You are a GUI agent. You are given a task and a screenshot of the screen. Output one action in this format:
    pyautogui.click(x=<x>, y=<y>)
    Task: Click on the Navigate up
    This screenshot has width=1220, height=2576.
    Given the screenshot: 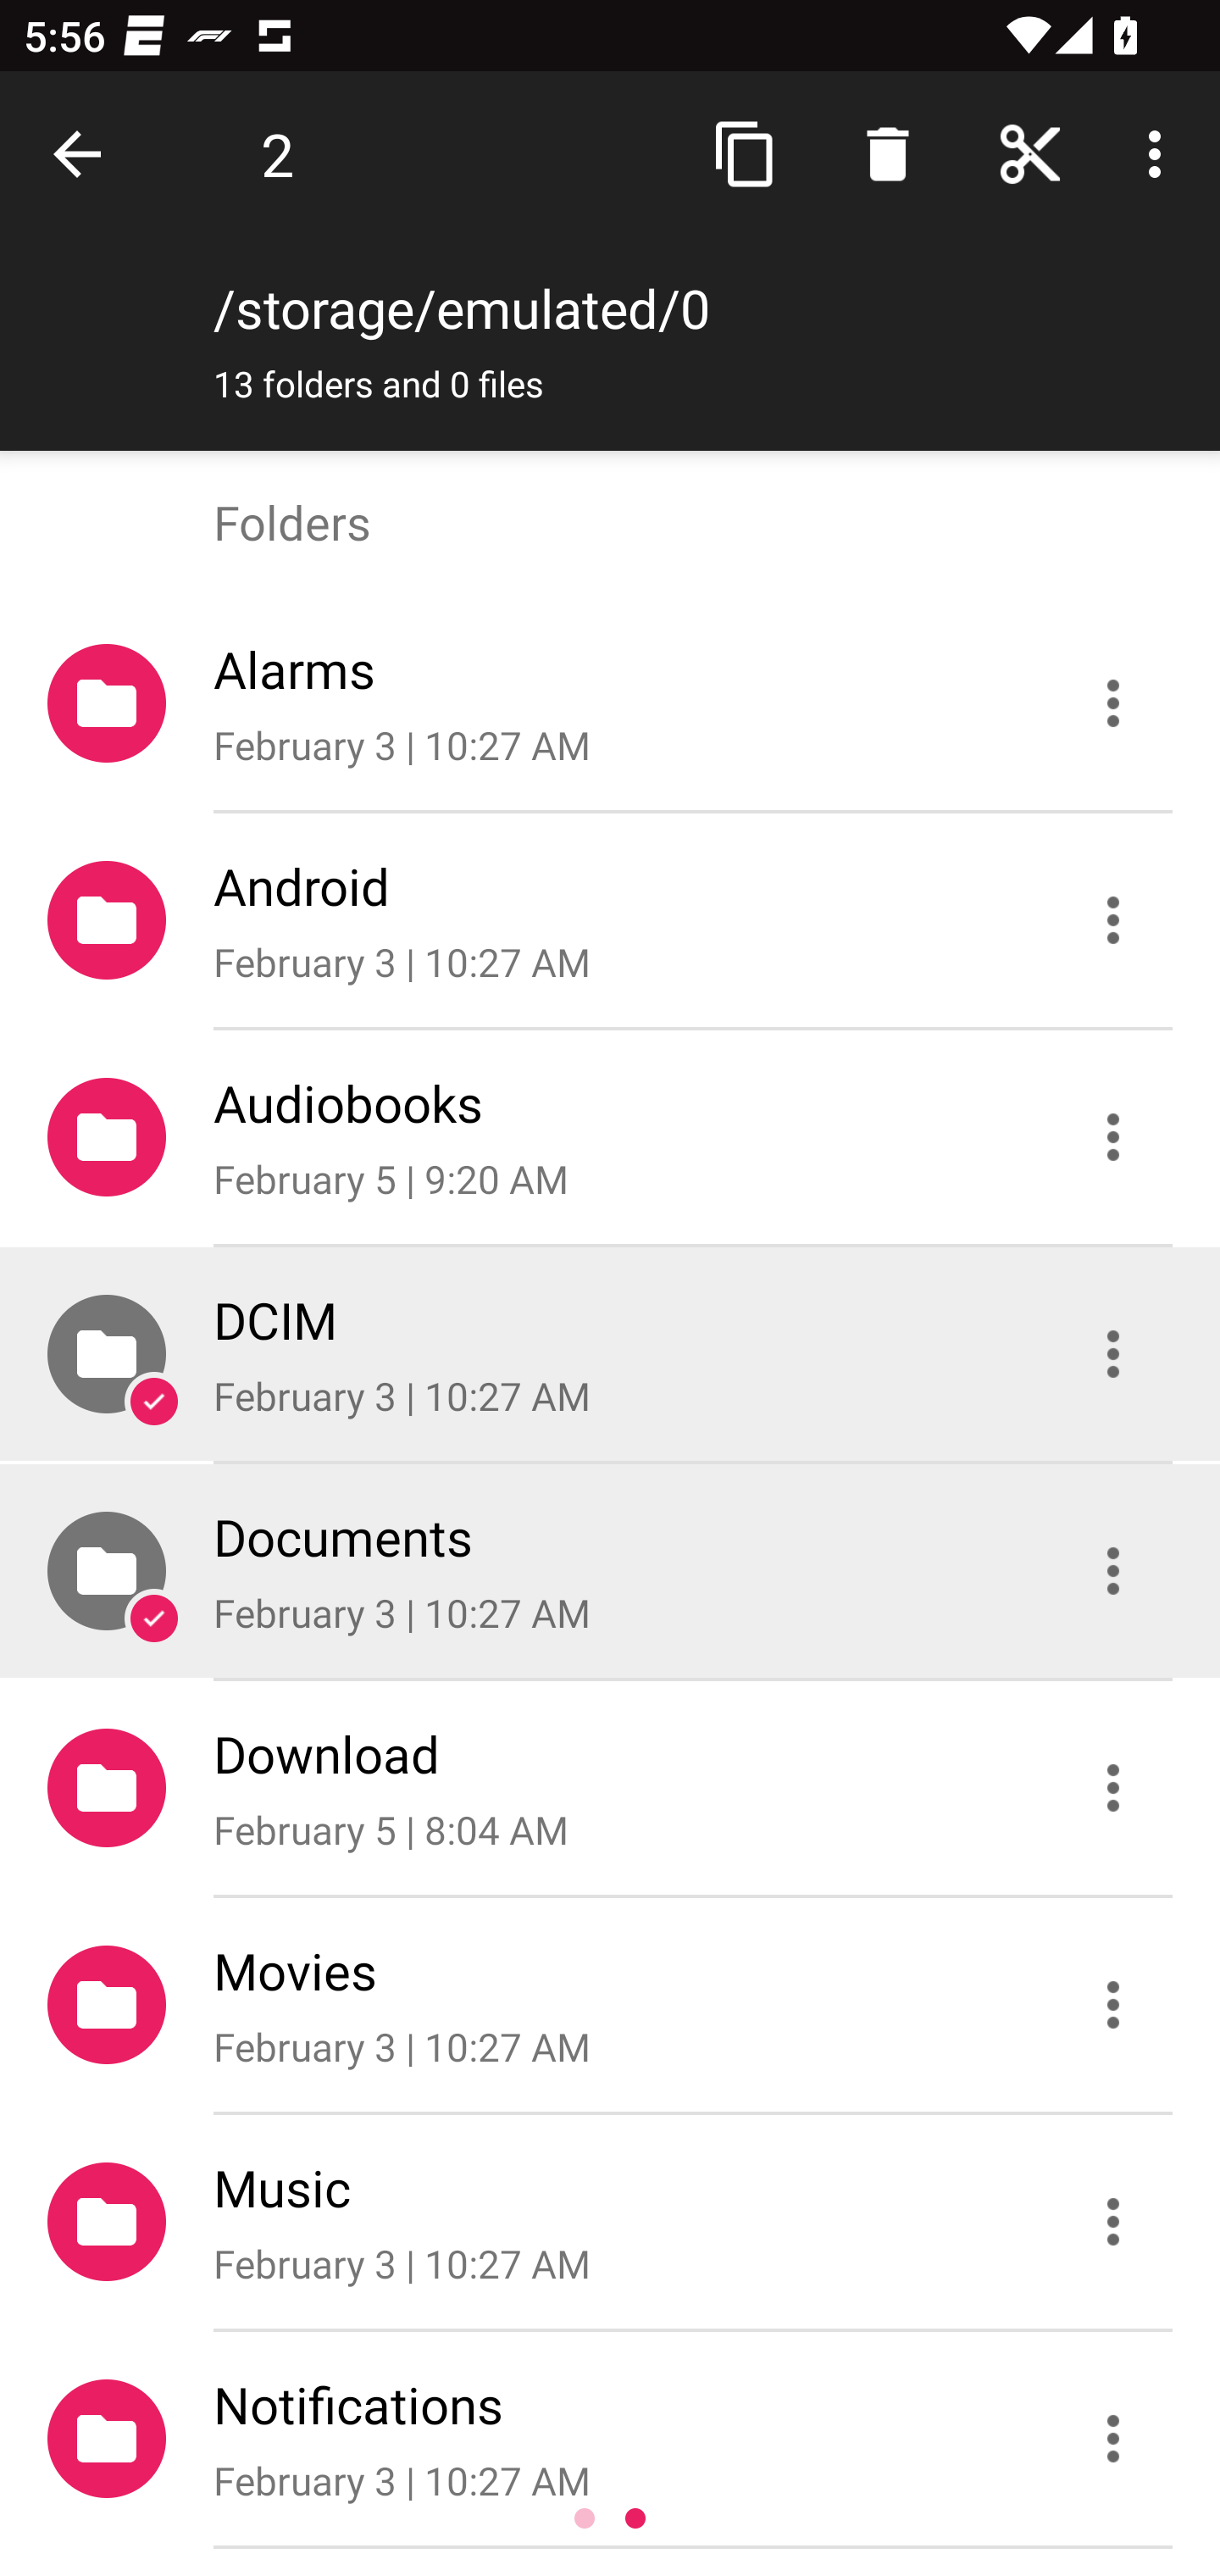 What is the action you would take?
    pyautogui.click(x=83, y=154)
    